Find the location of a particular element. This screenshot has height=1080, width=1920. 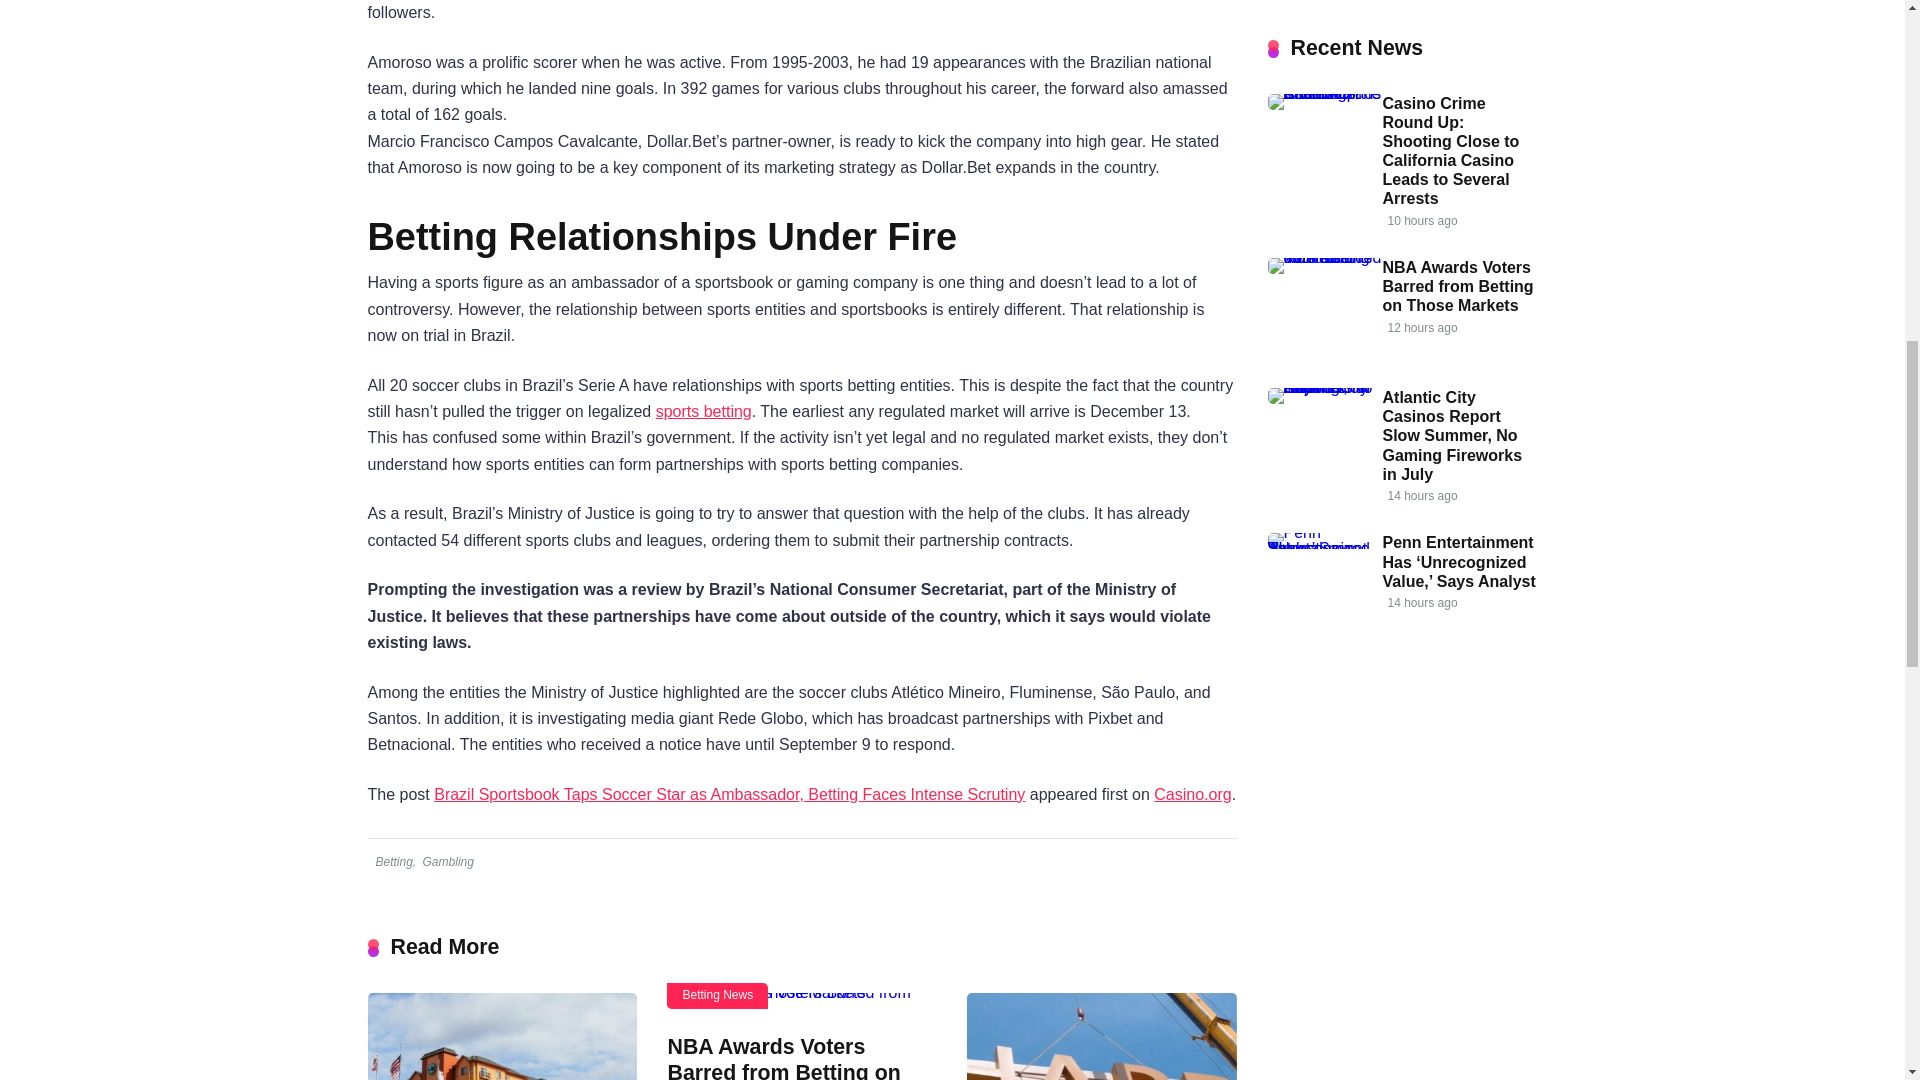

sports betting is located at coordinates (704, 411).